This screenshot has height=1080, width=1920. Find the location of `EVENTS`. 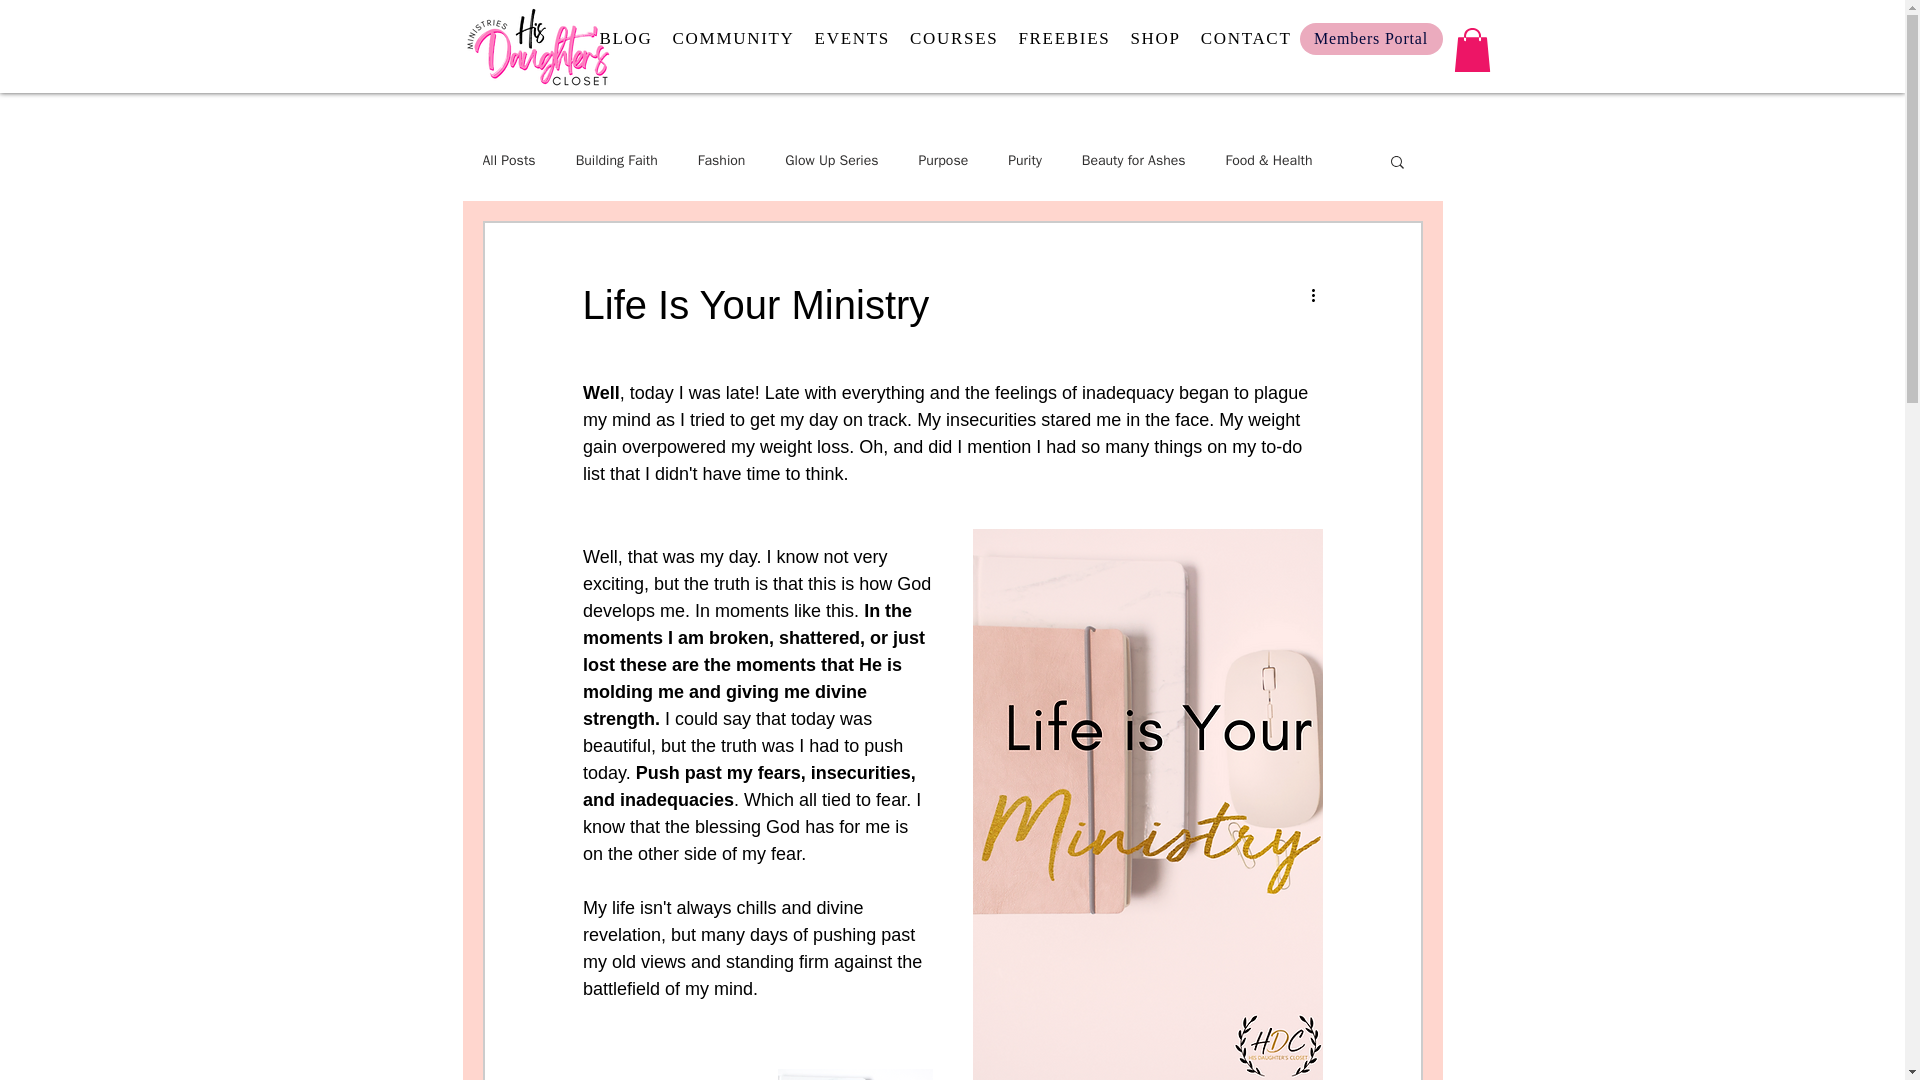

EVENTS is located at coordinates (852, 39).